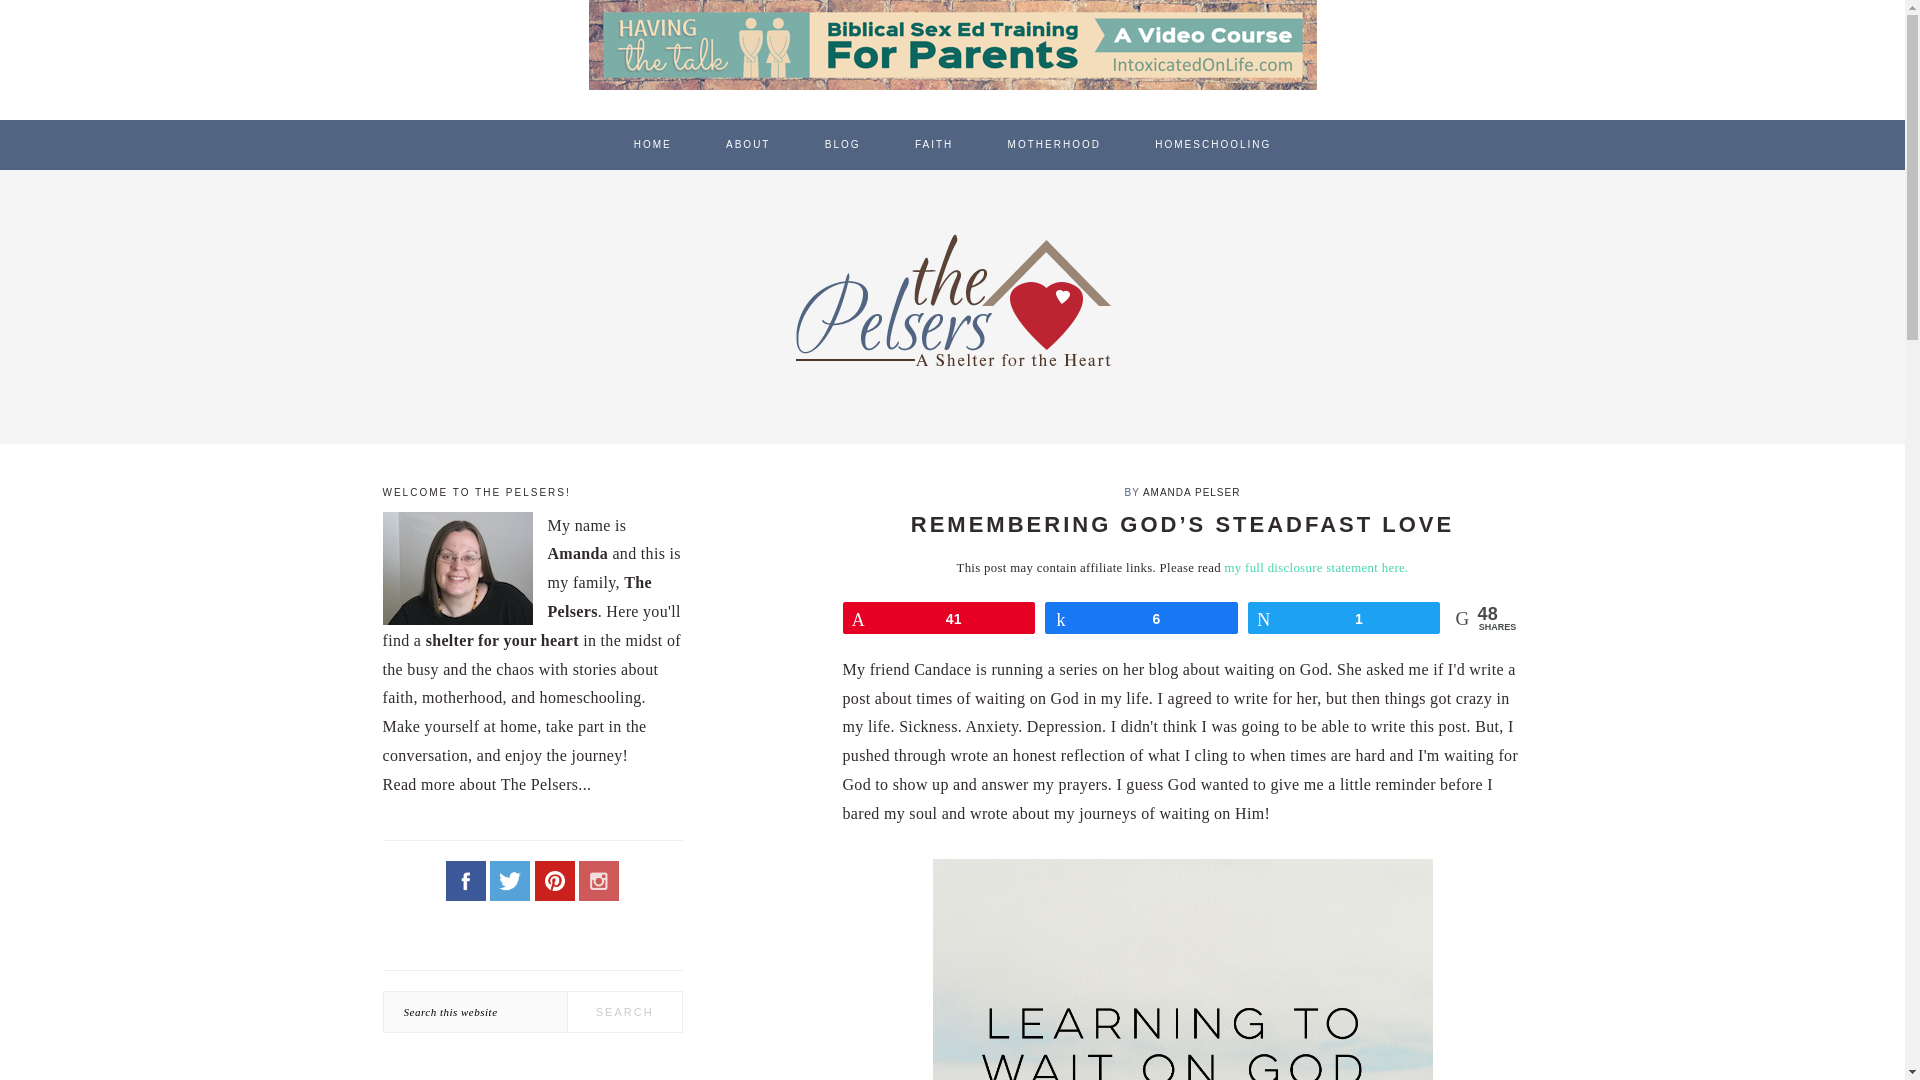 The height and width of the screenshot is (1080, 1920). I want to click on Read more about The Pelsers..., so click(486, 784).